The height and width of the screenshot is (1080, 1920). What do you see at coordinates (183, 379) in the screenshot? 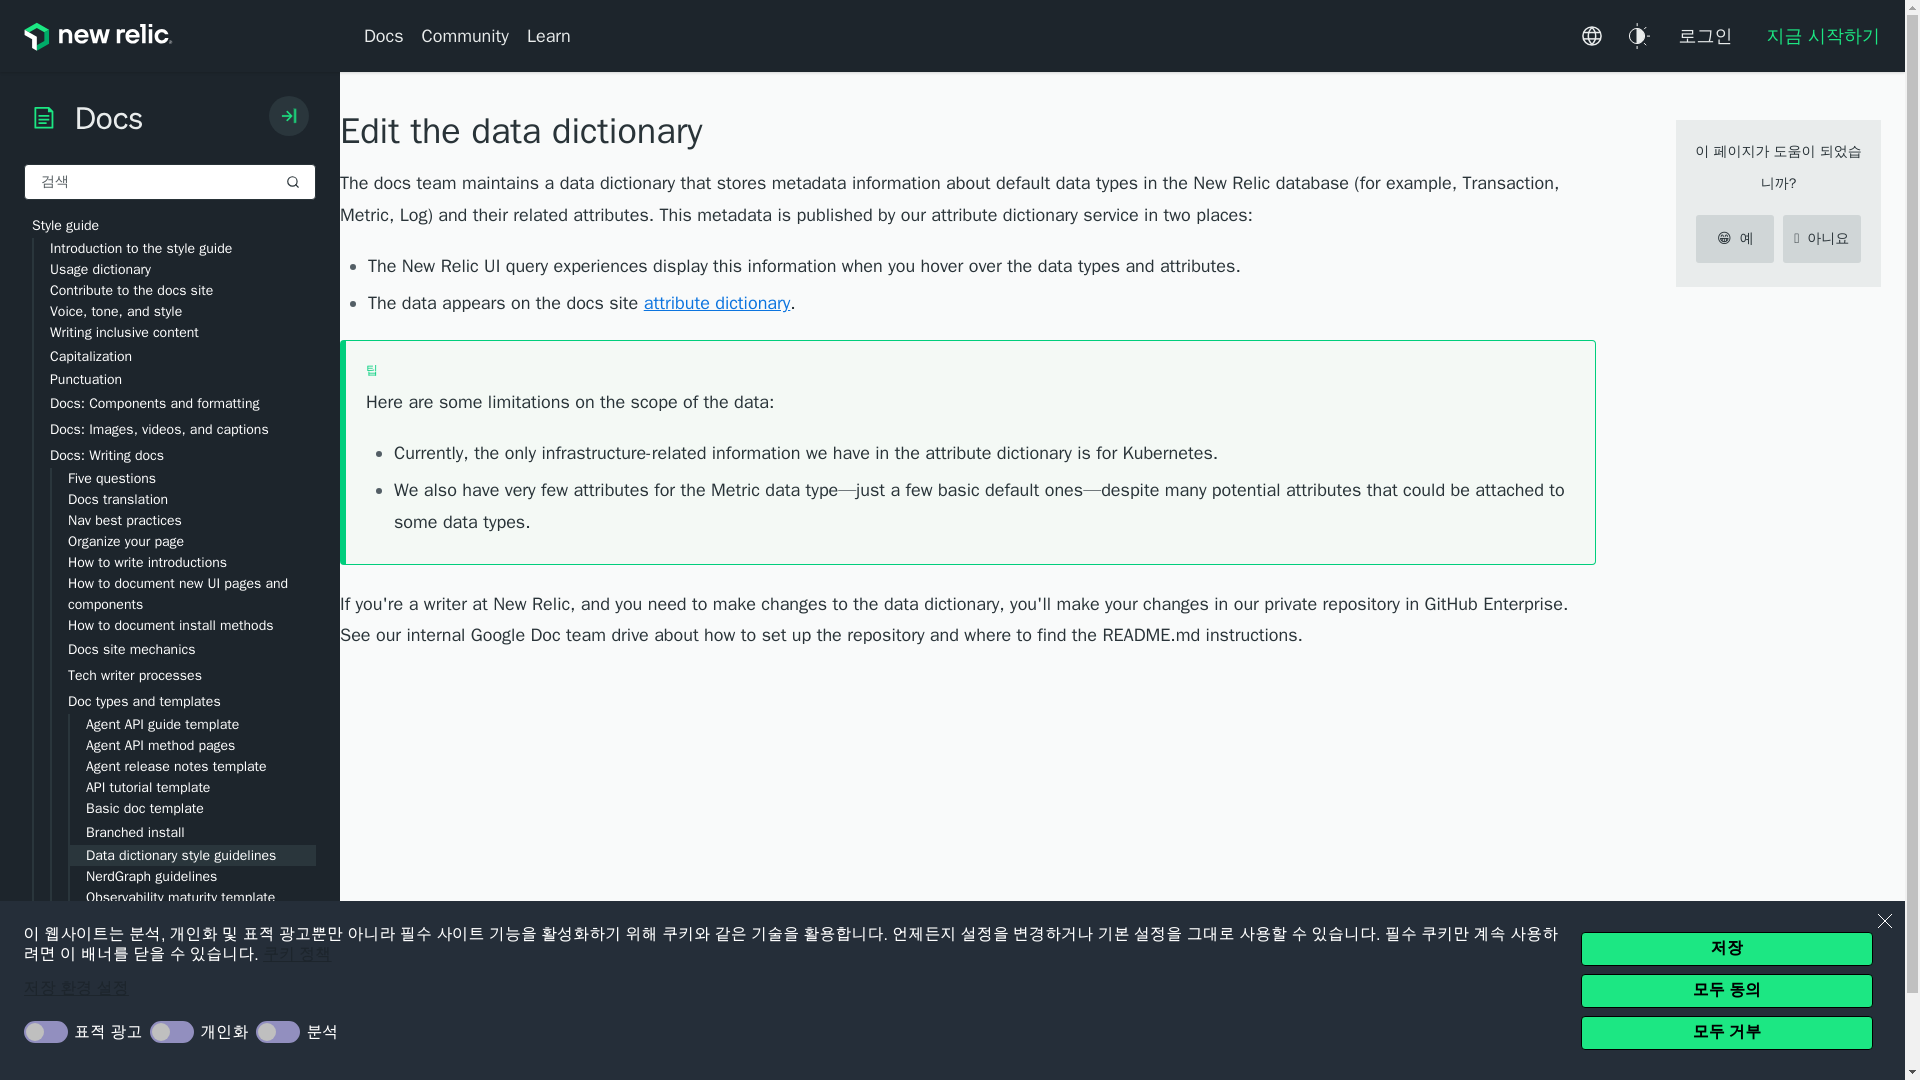
I see `Punctuation` at bounding box center [183, 379].